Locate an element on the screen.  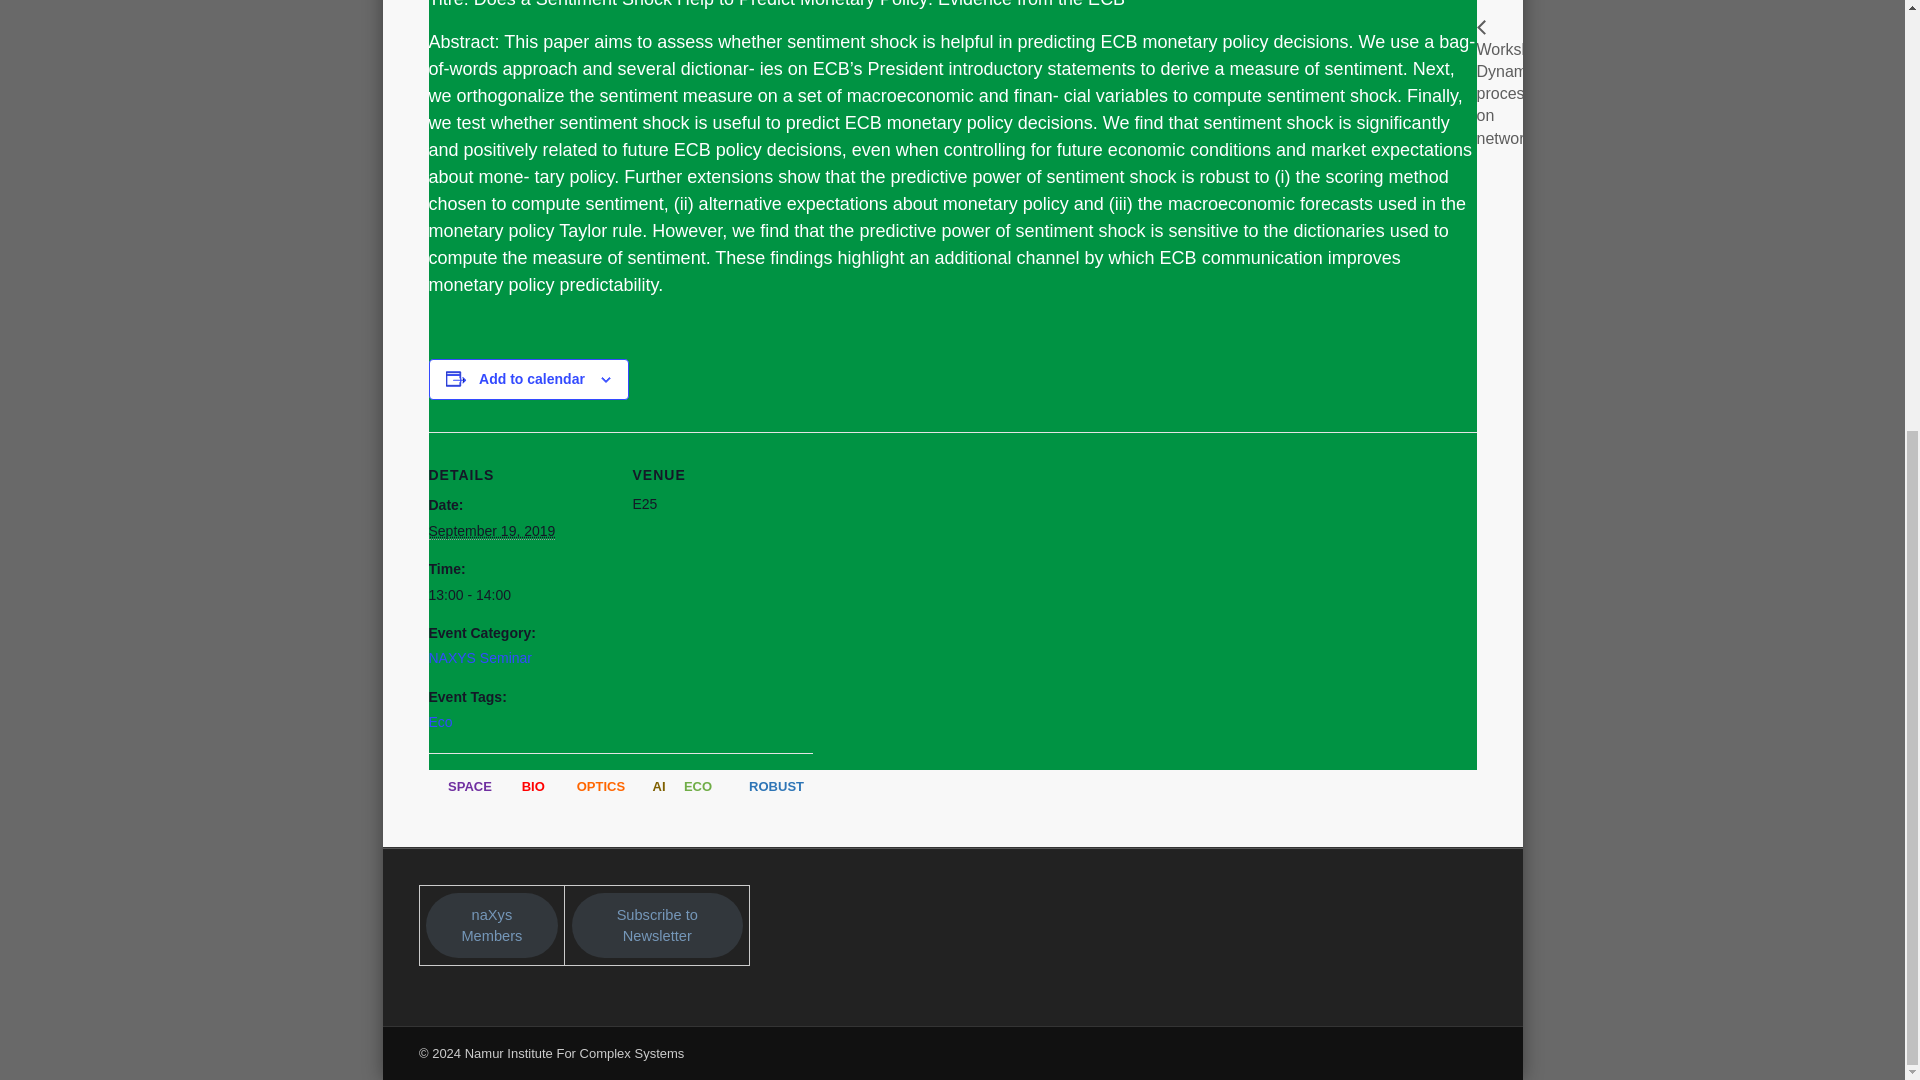
OPTICS is located at coordinates (601, 786).